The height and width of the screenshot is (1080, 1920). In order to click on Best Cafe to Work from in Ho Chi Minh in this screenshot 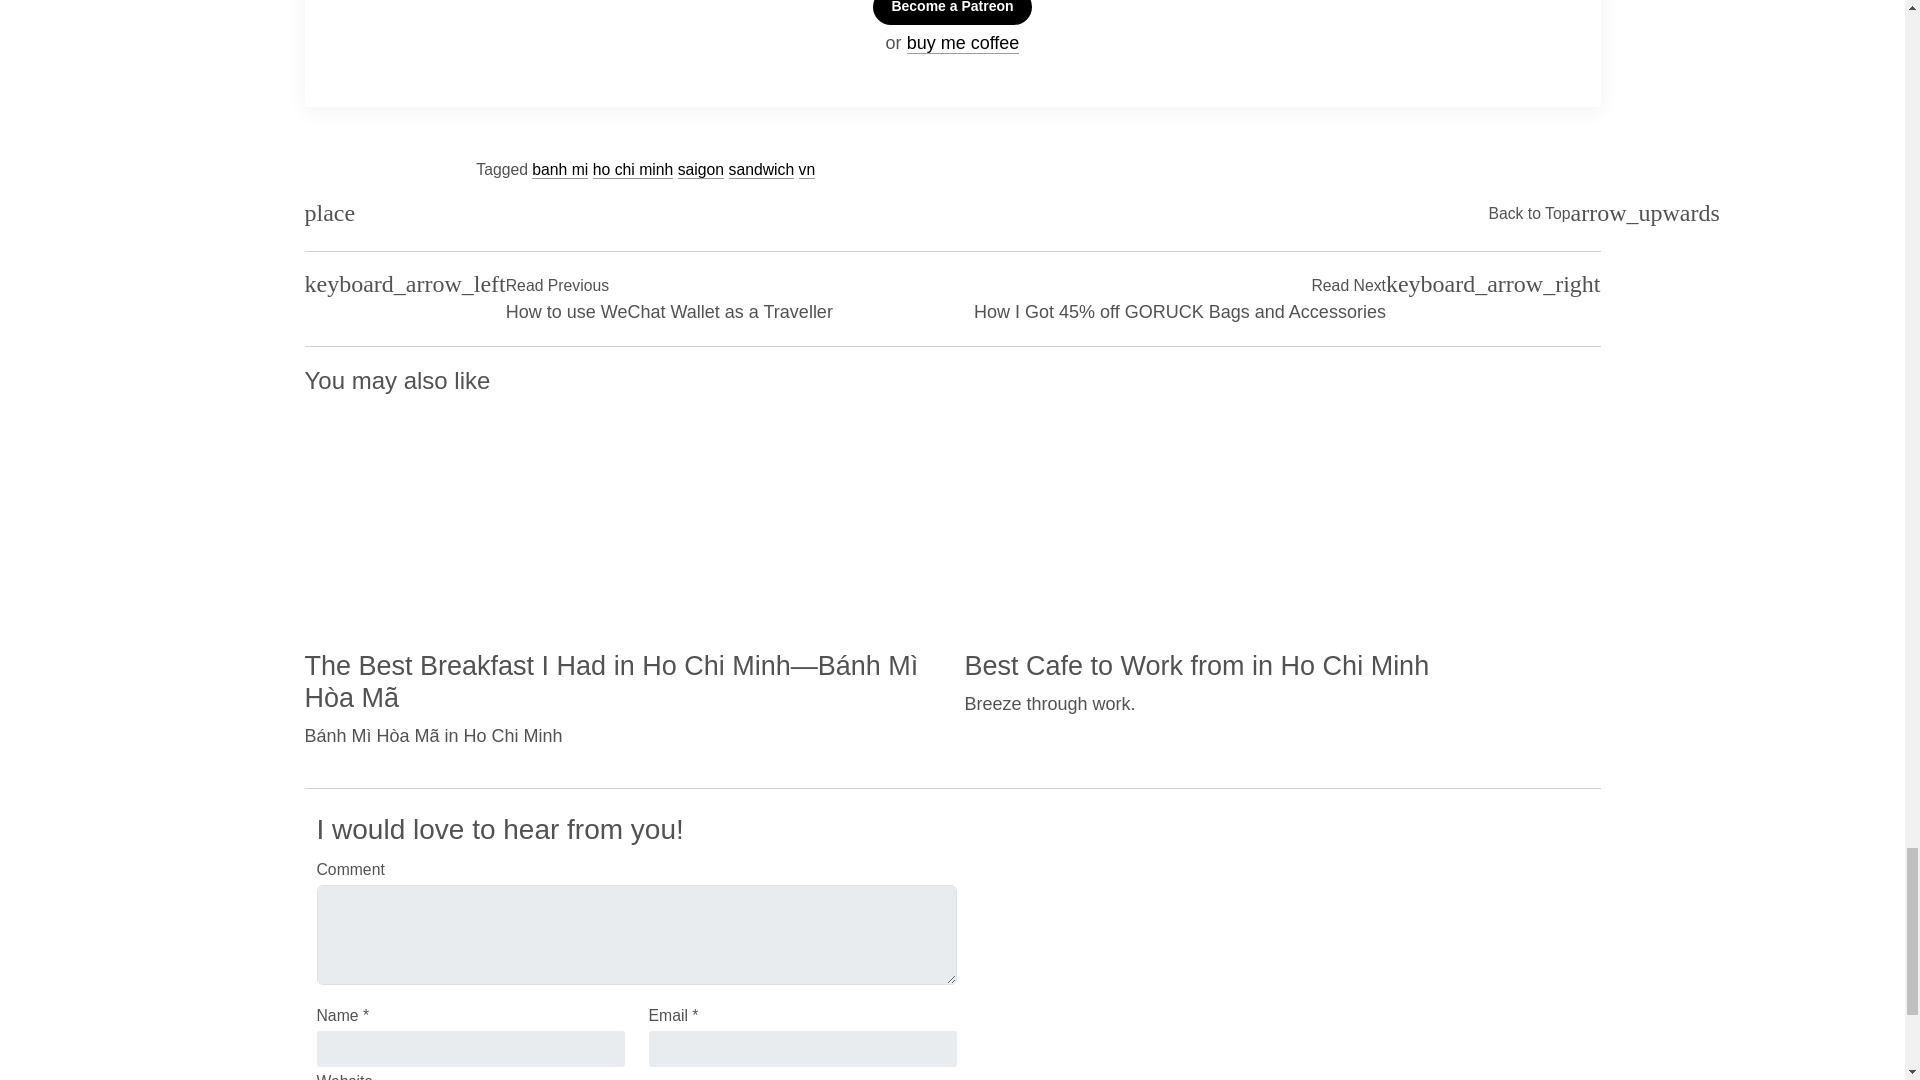, I will do `click(1196, 665)`.